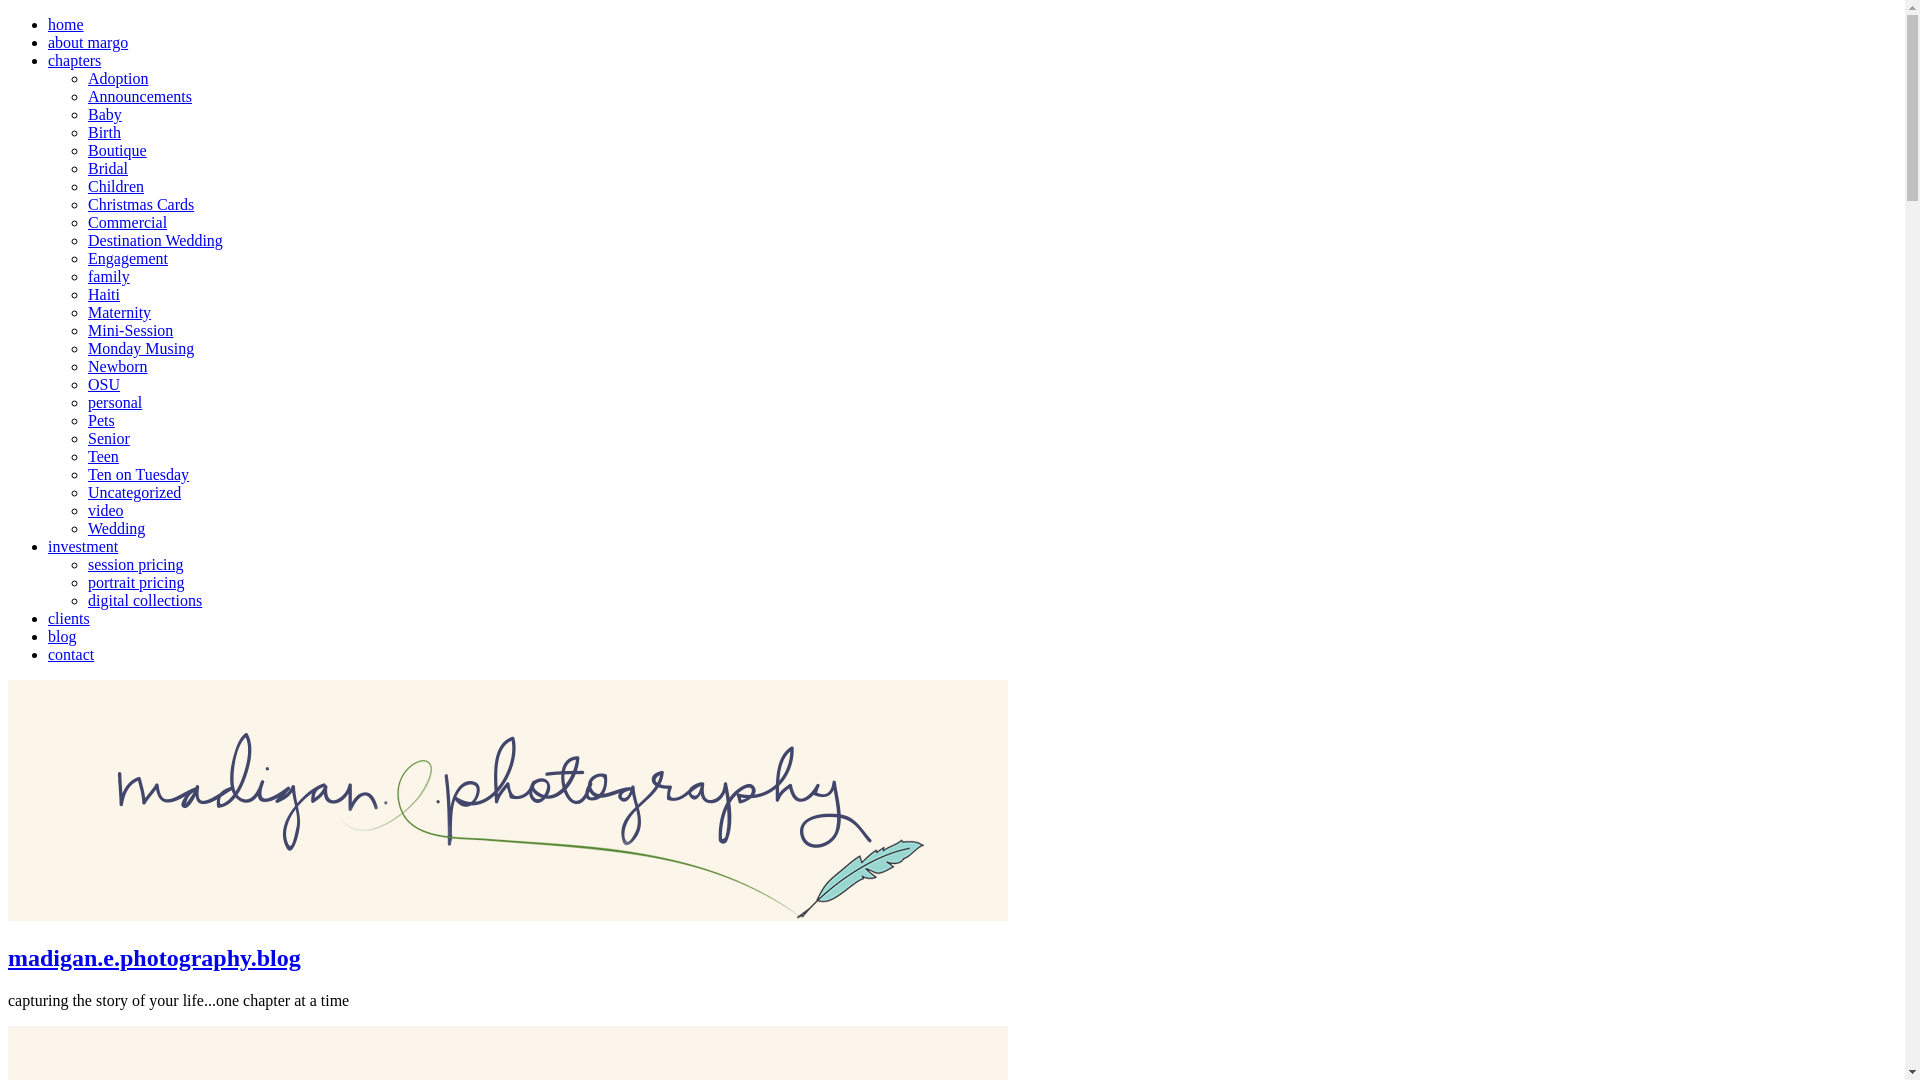  What do you see at coordinates (69, 618) in the screenshot?
I see `clients` at bounding box center [69, 618].